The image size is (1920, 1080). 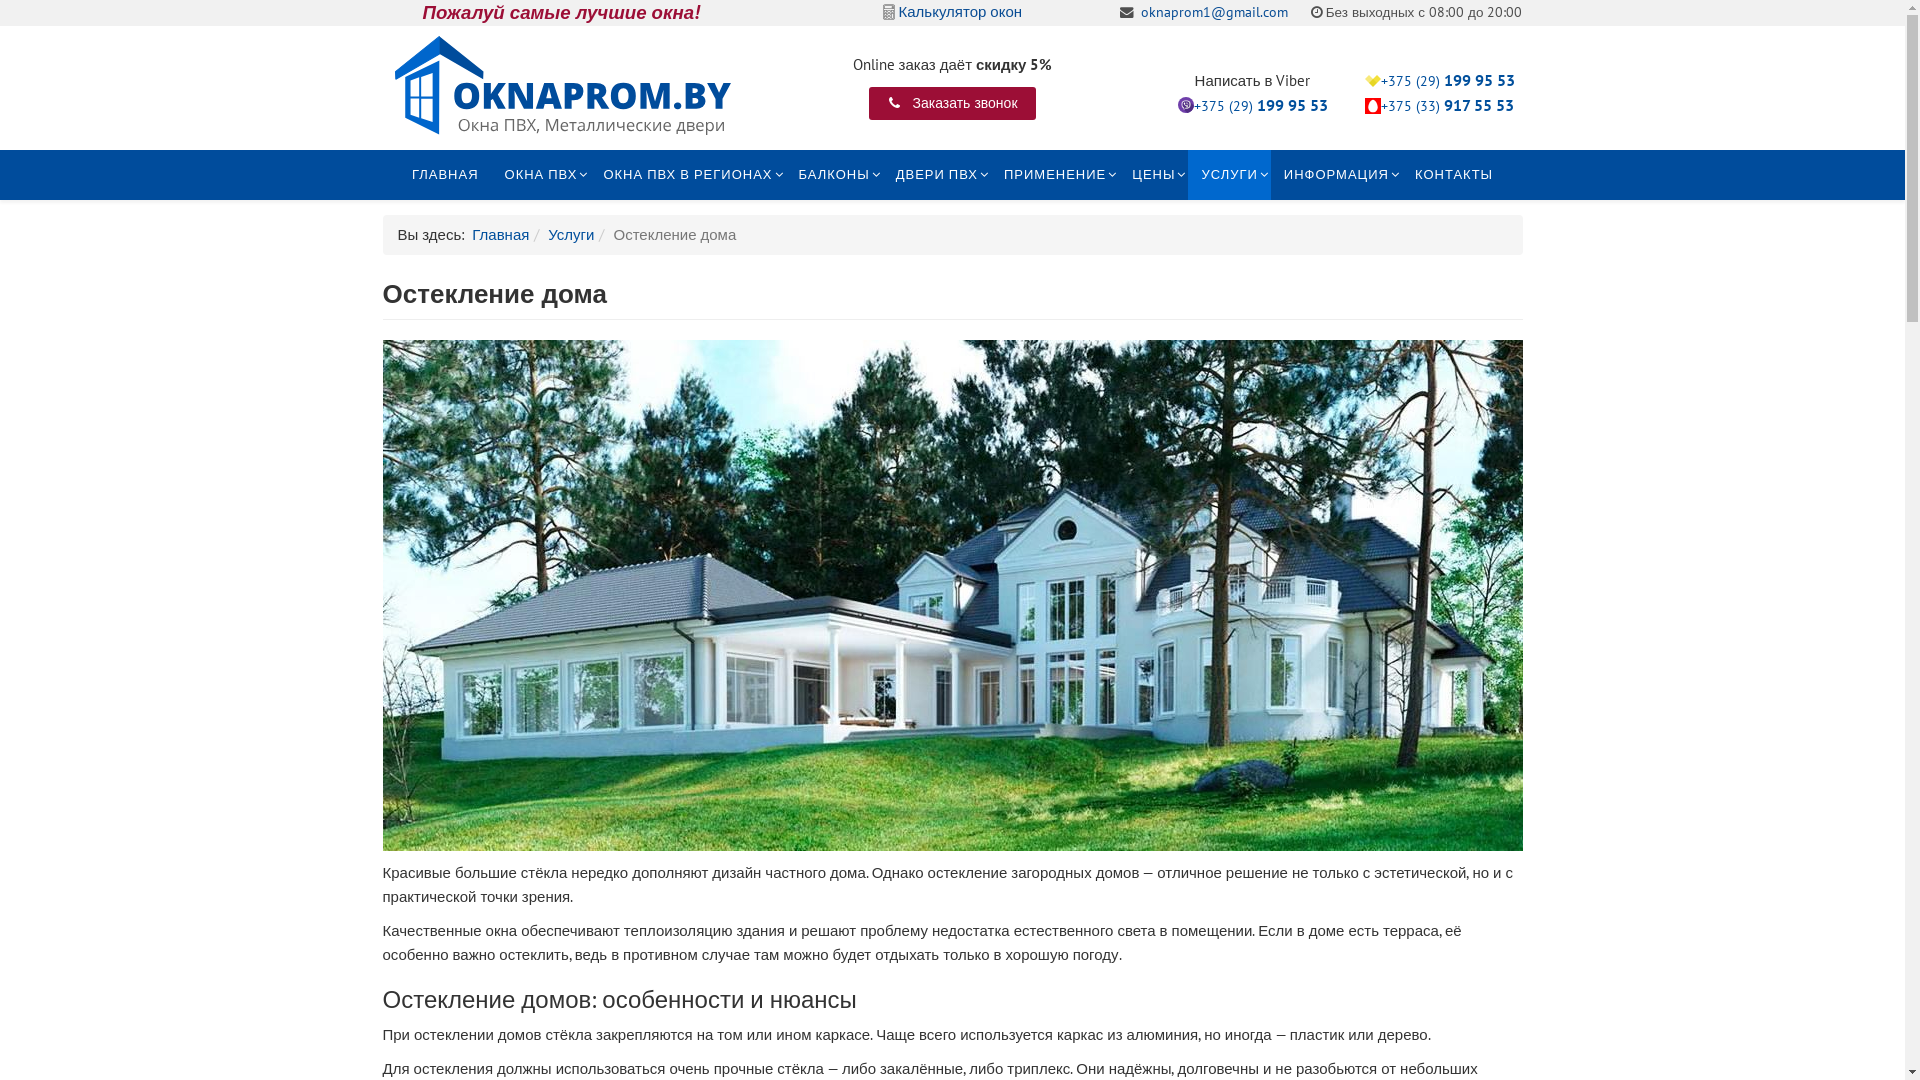 I want to click on oknaprom1@gmail.com, so click(x=1214, y=12).